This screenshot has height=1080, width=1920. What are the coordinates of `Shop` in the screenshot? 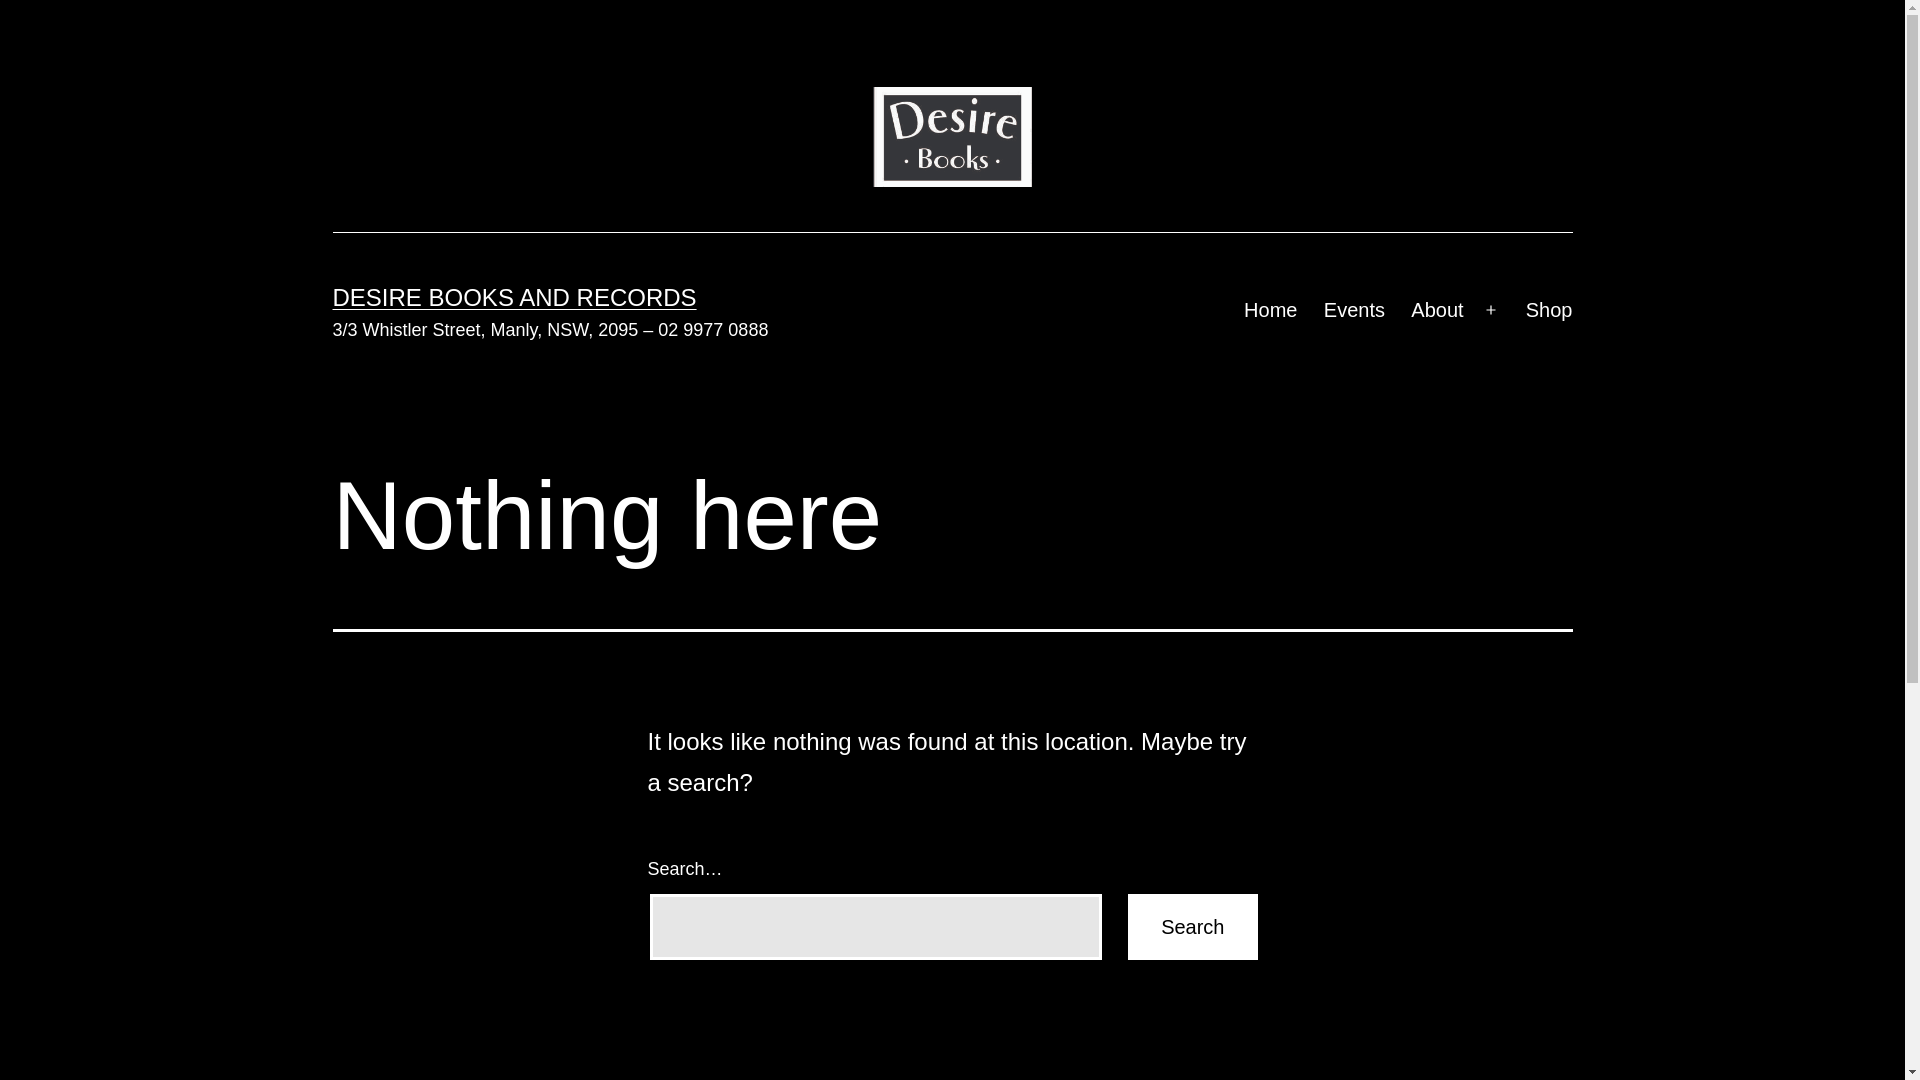 It's located at (1550, 310).